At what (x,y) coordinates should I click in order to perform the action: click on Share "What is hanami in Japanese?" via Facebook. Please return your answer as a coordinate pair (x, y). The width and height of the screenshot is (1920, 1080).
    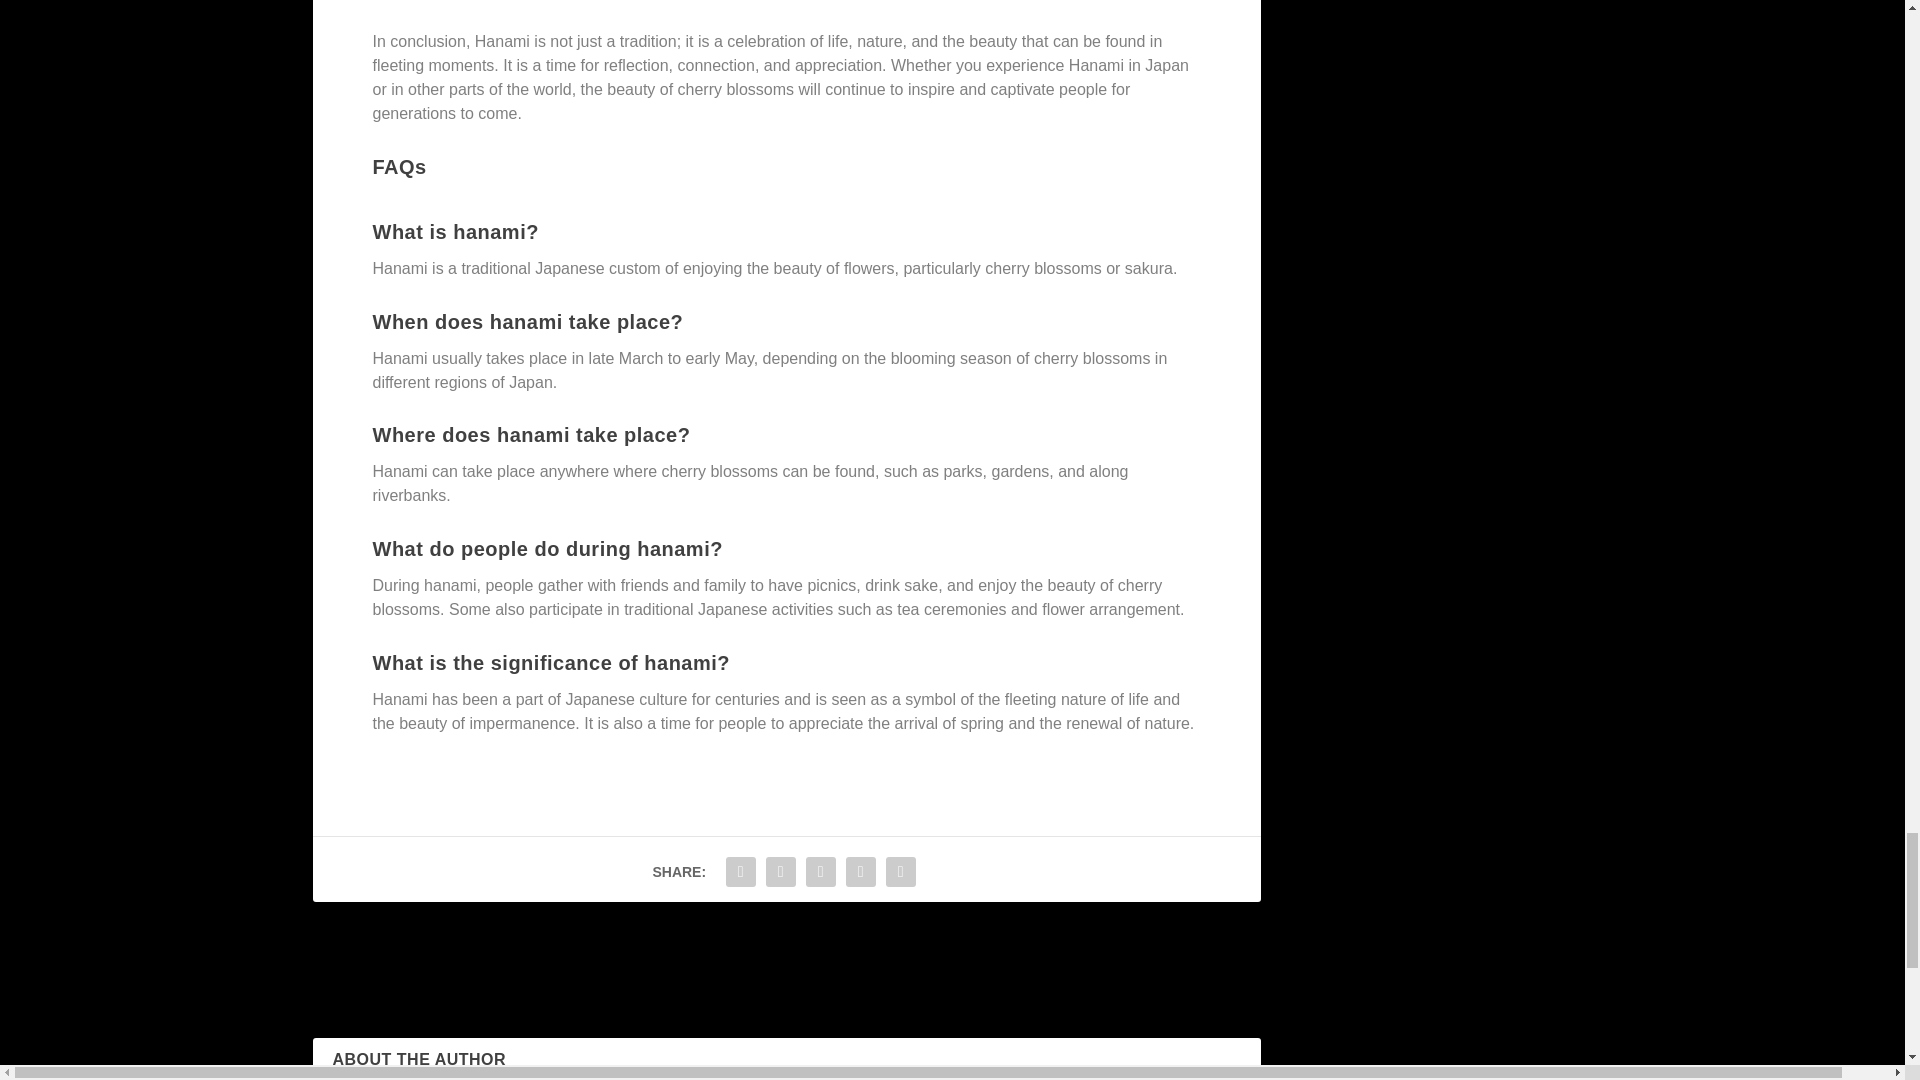
    Looking at the image, I should click on (740, 872).